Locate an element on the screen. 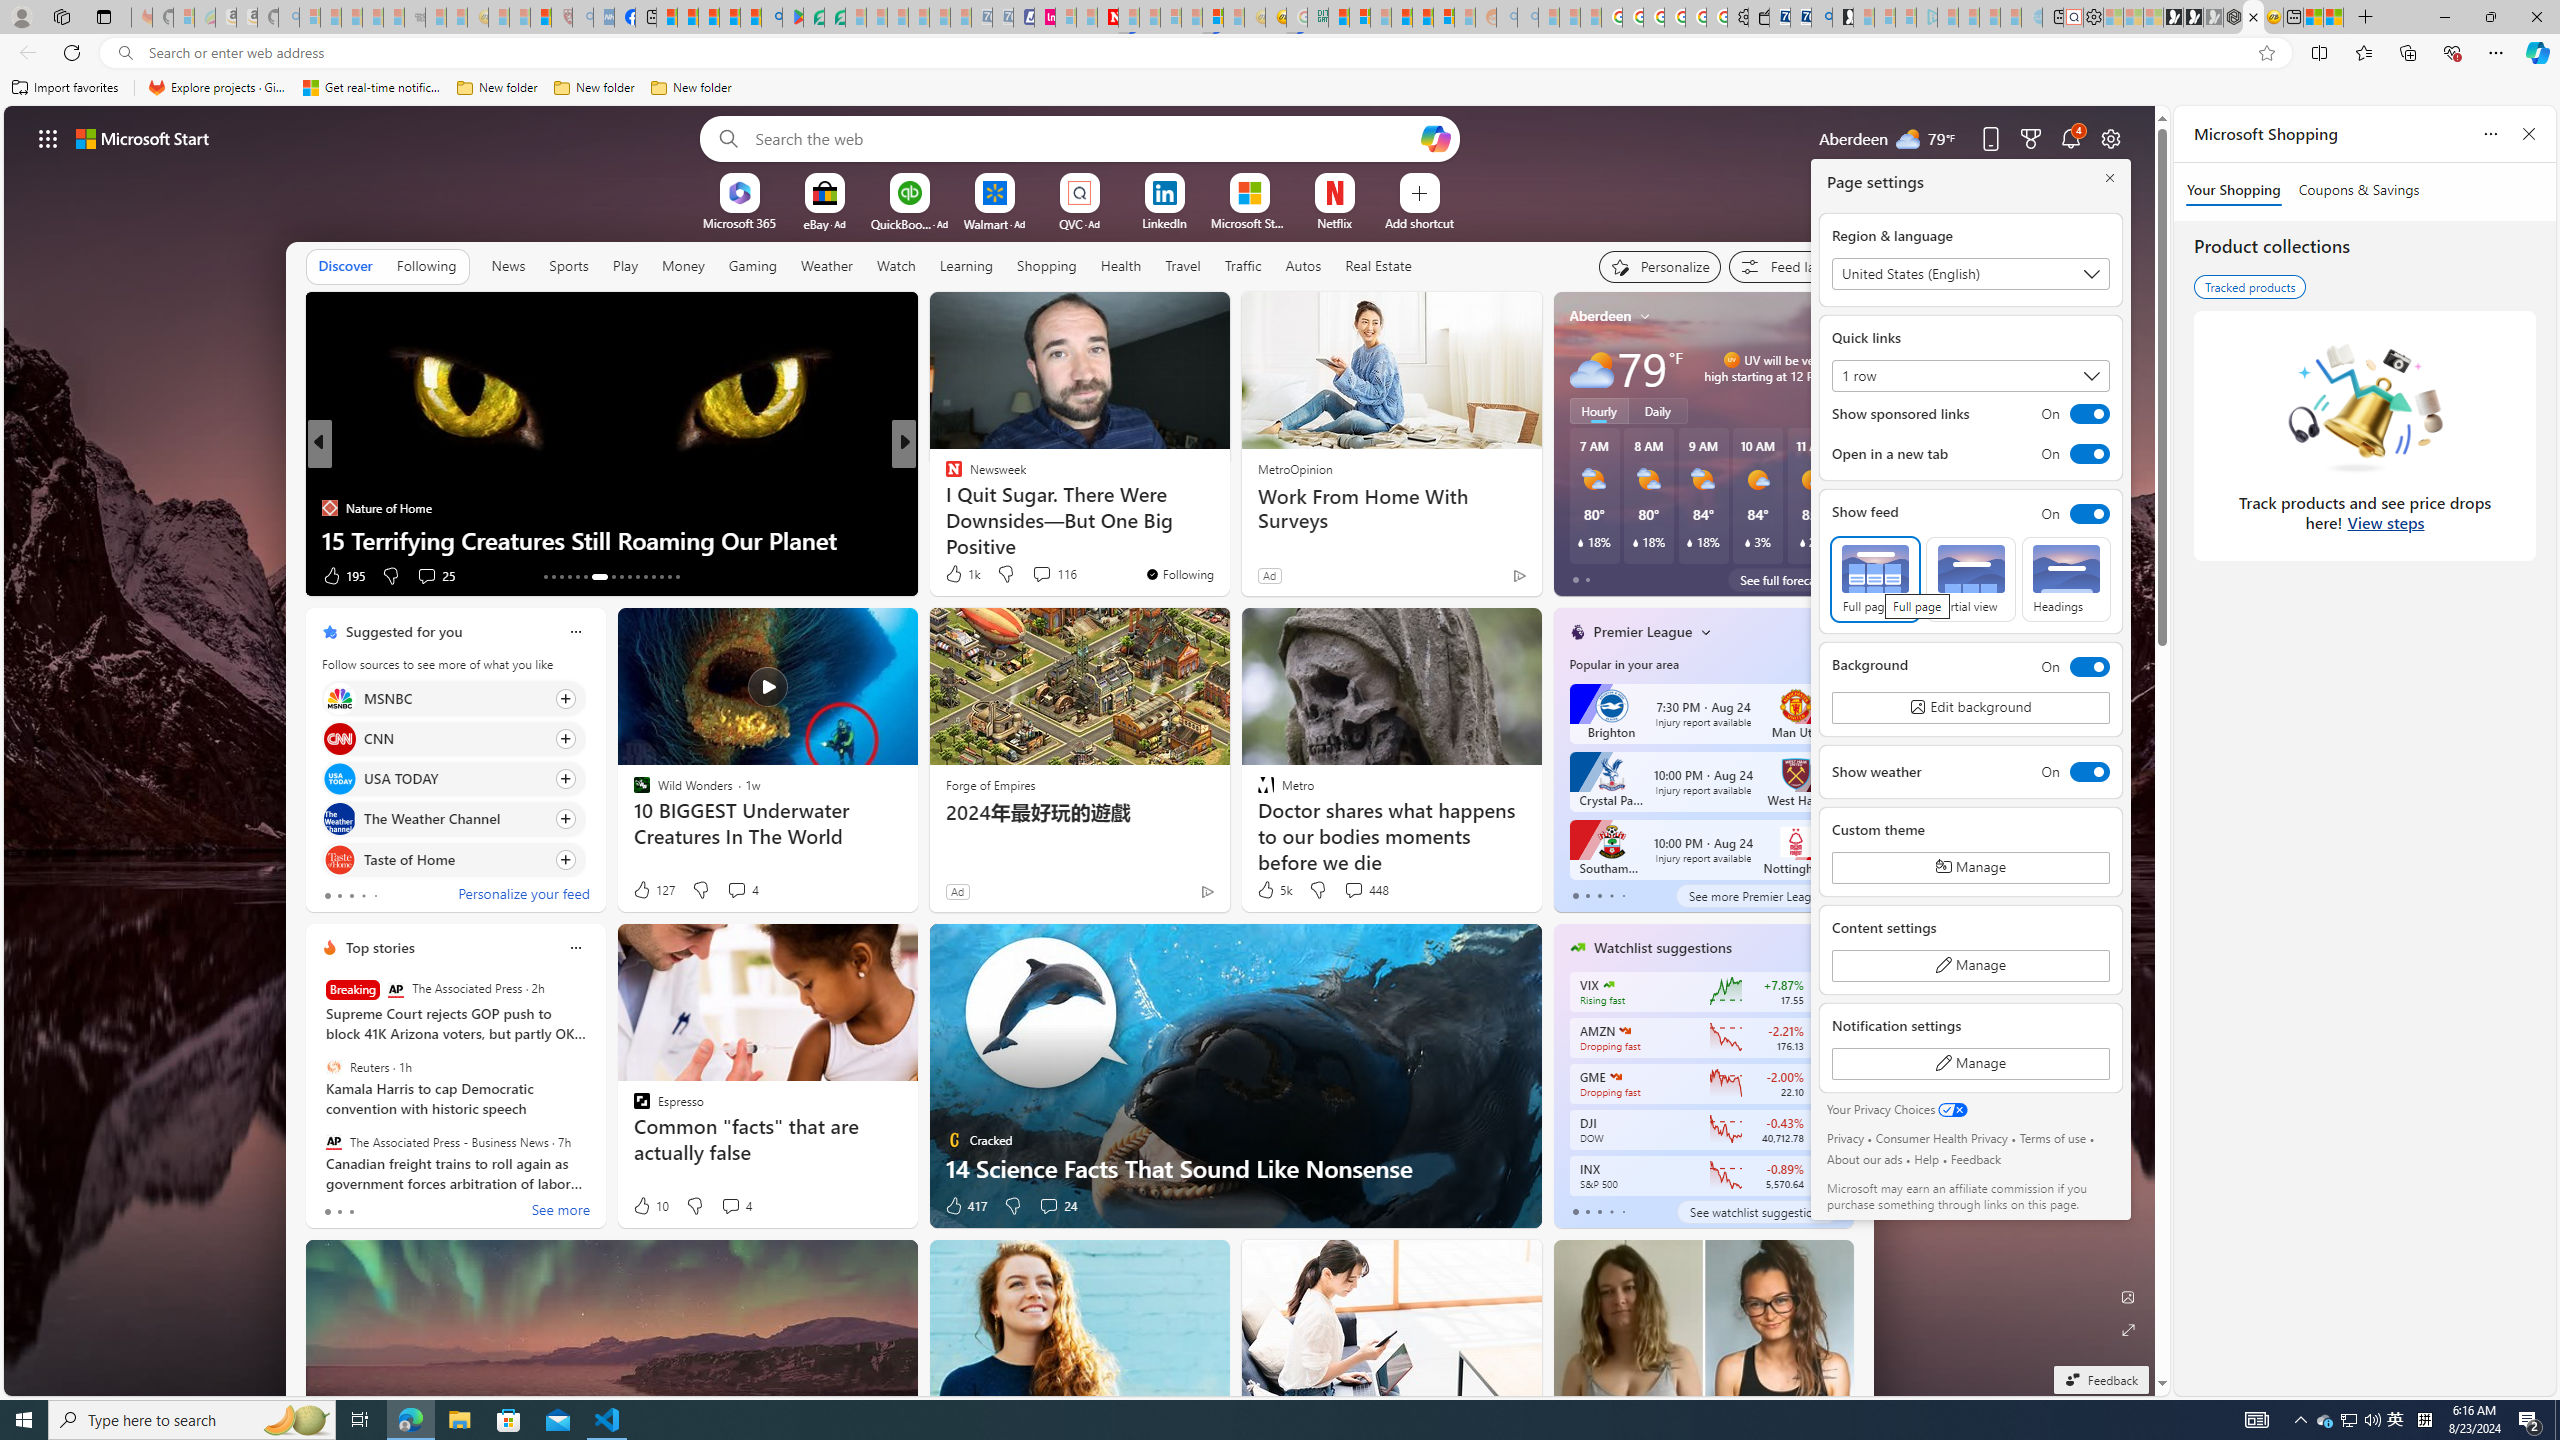  Health is located at coordinates (1121, 265).